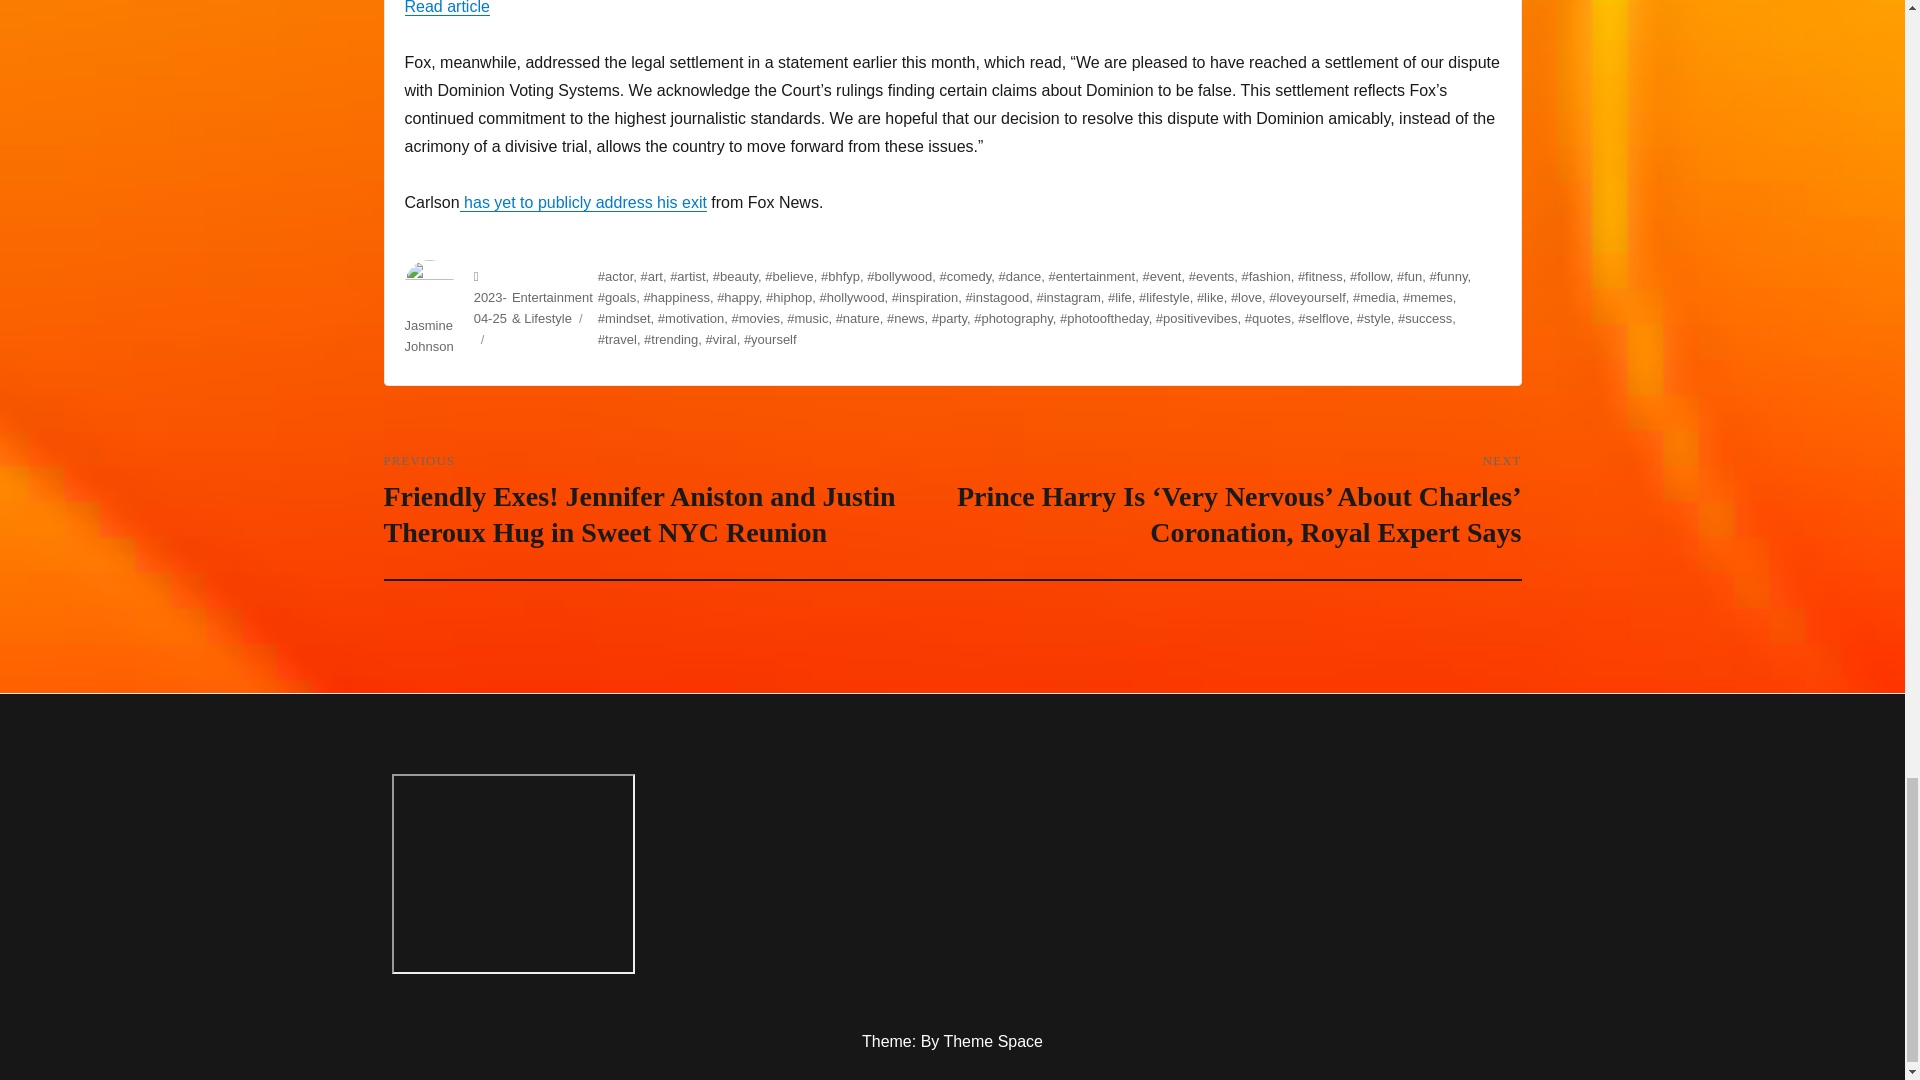  What do you see at coordinates (446, 8) in the screenshot?
I see `Read article` at bounding box center [446, 8].